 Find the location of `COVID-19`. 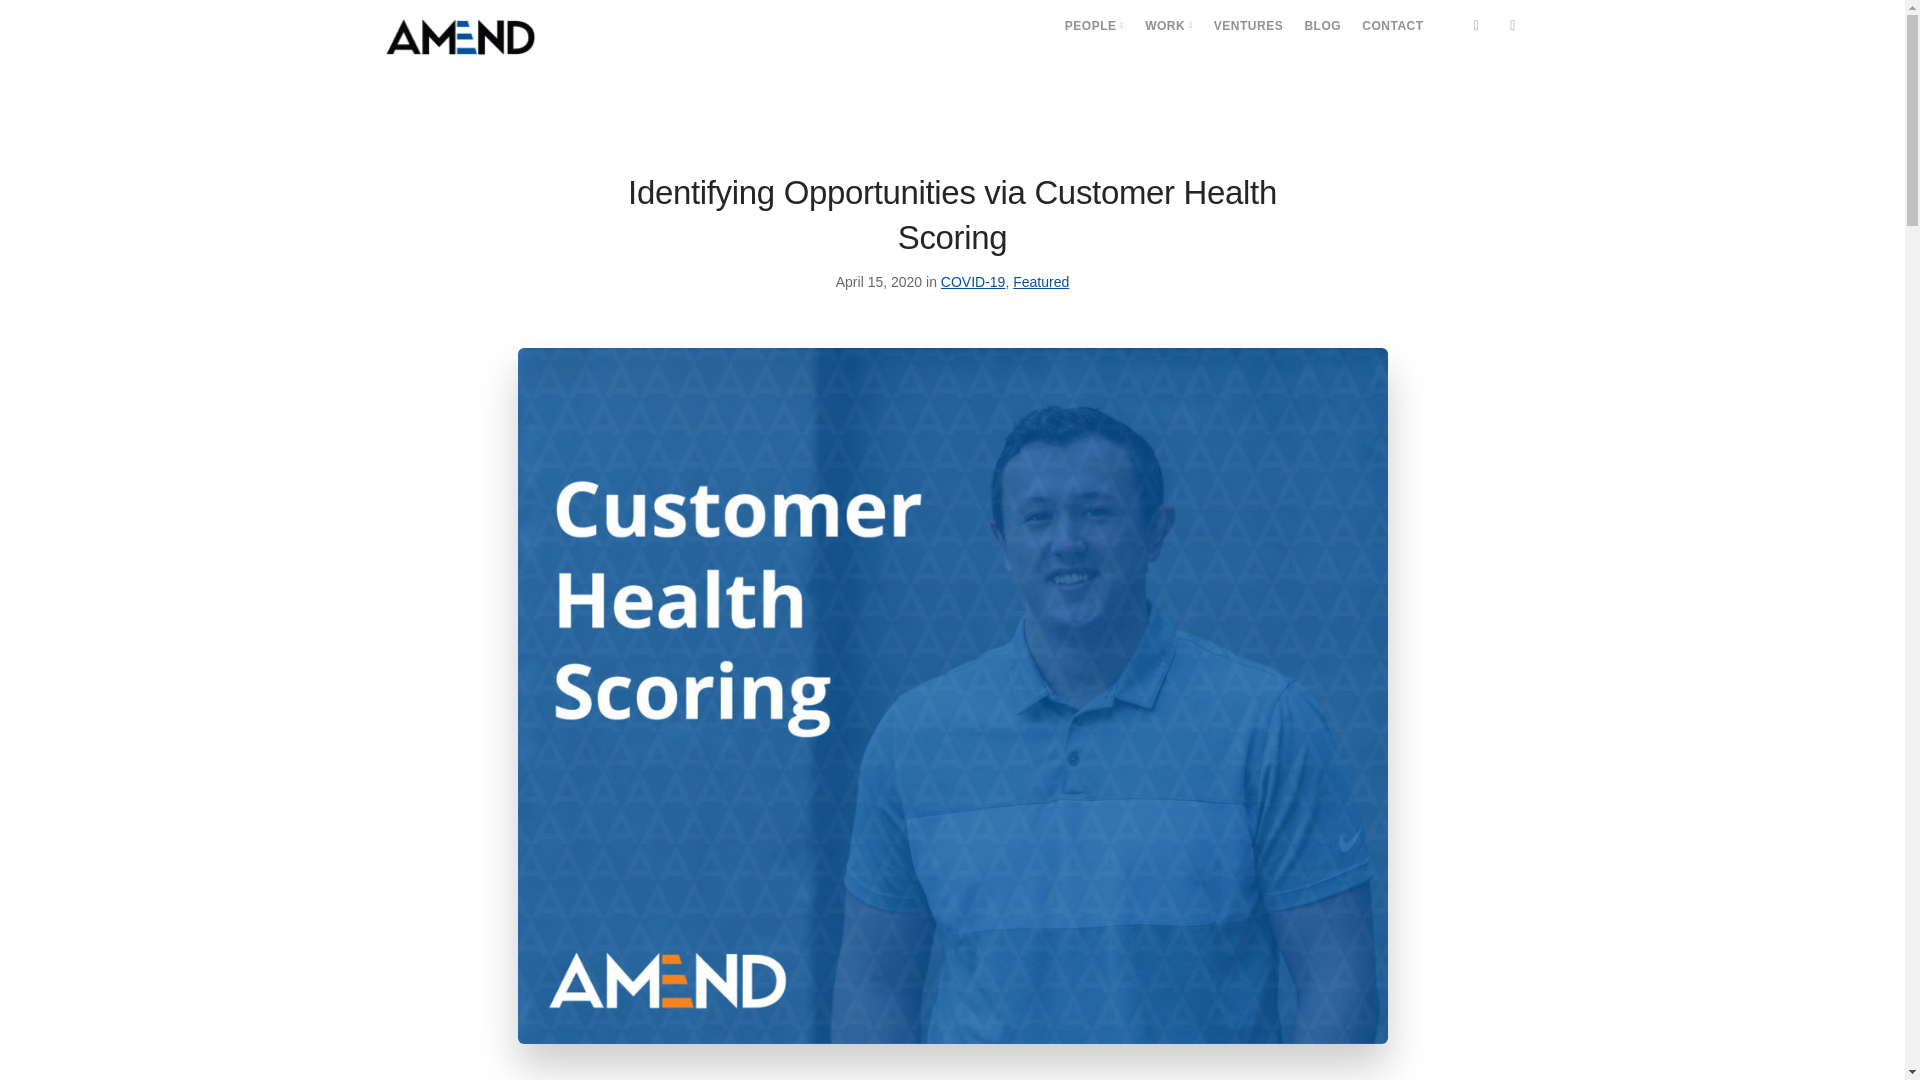

COVID-19 is located at coordinates (973, 282).